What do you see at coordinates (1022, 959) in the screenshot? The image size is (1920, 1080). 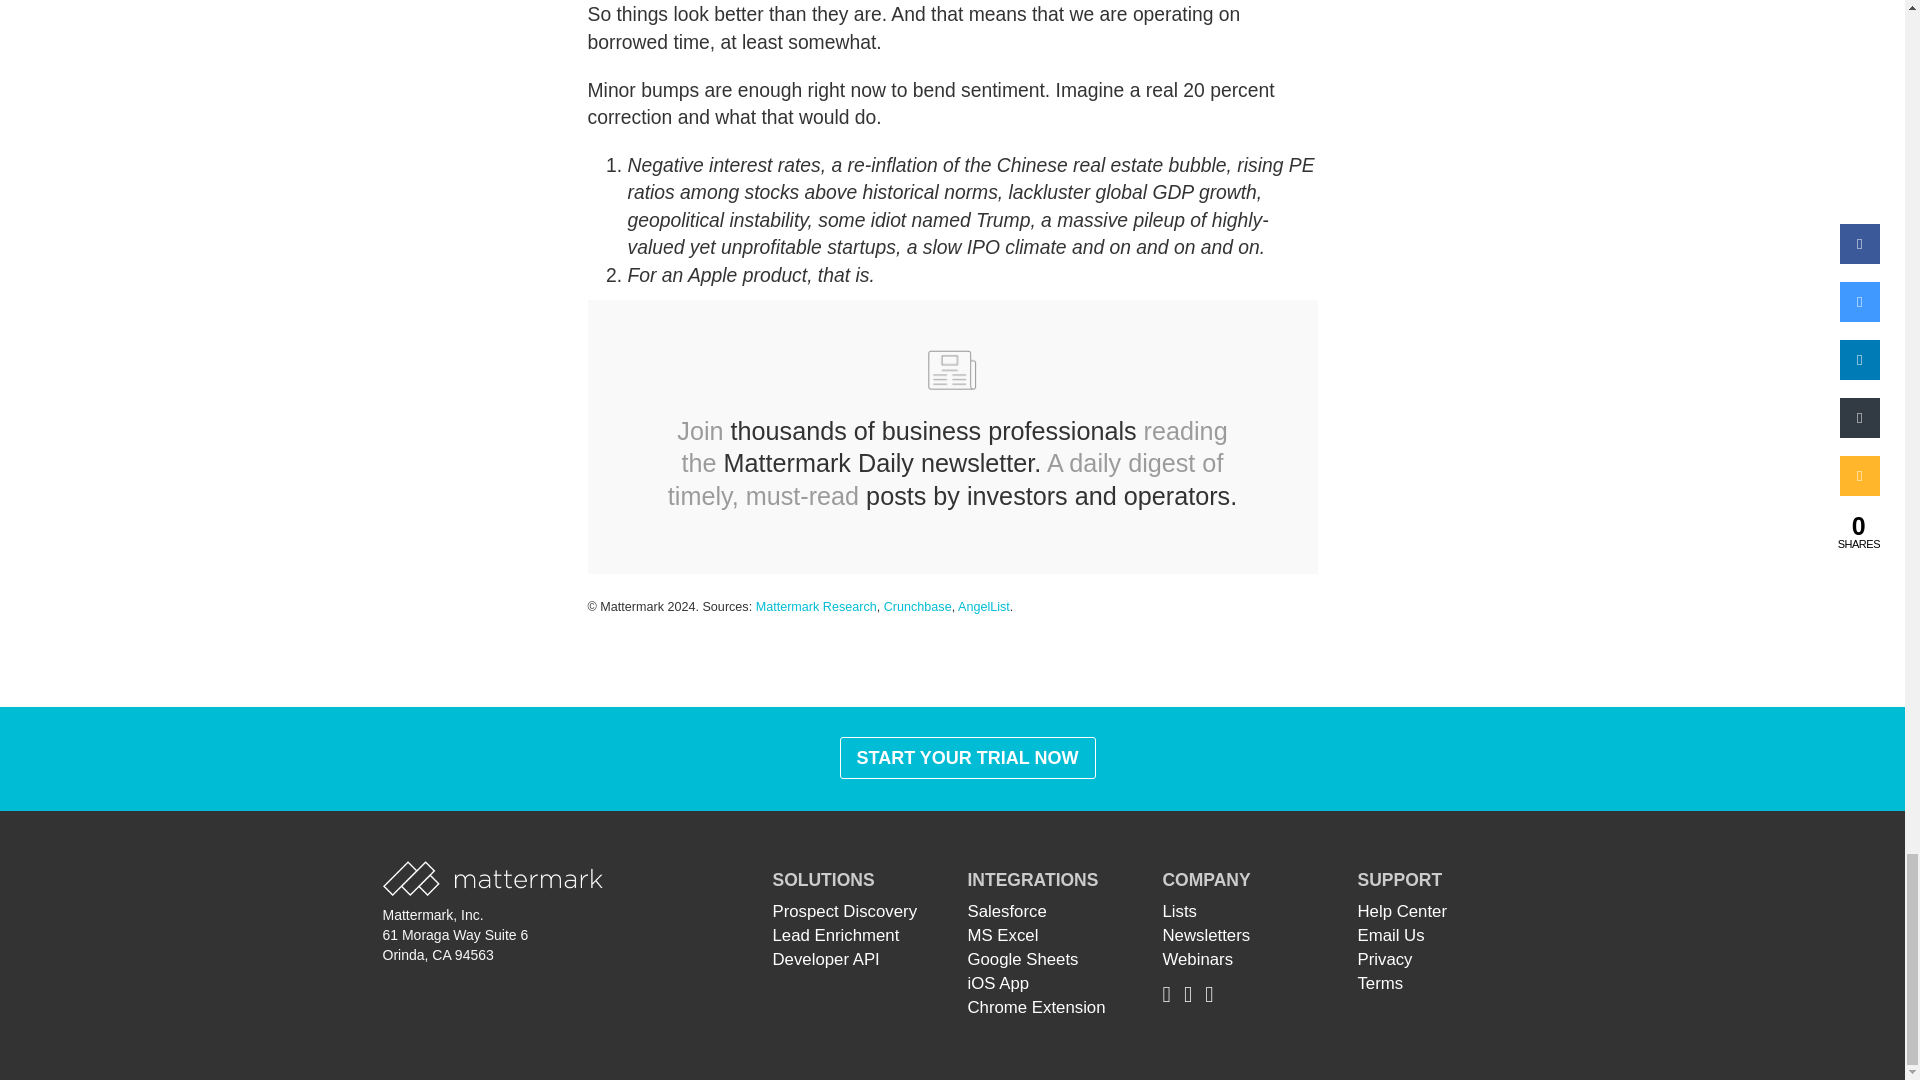 I see `Google Sheets` at bounding box center [1022, 959].